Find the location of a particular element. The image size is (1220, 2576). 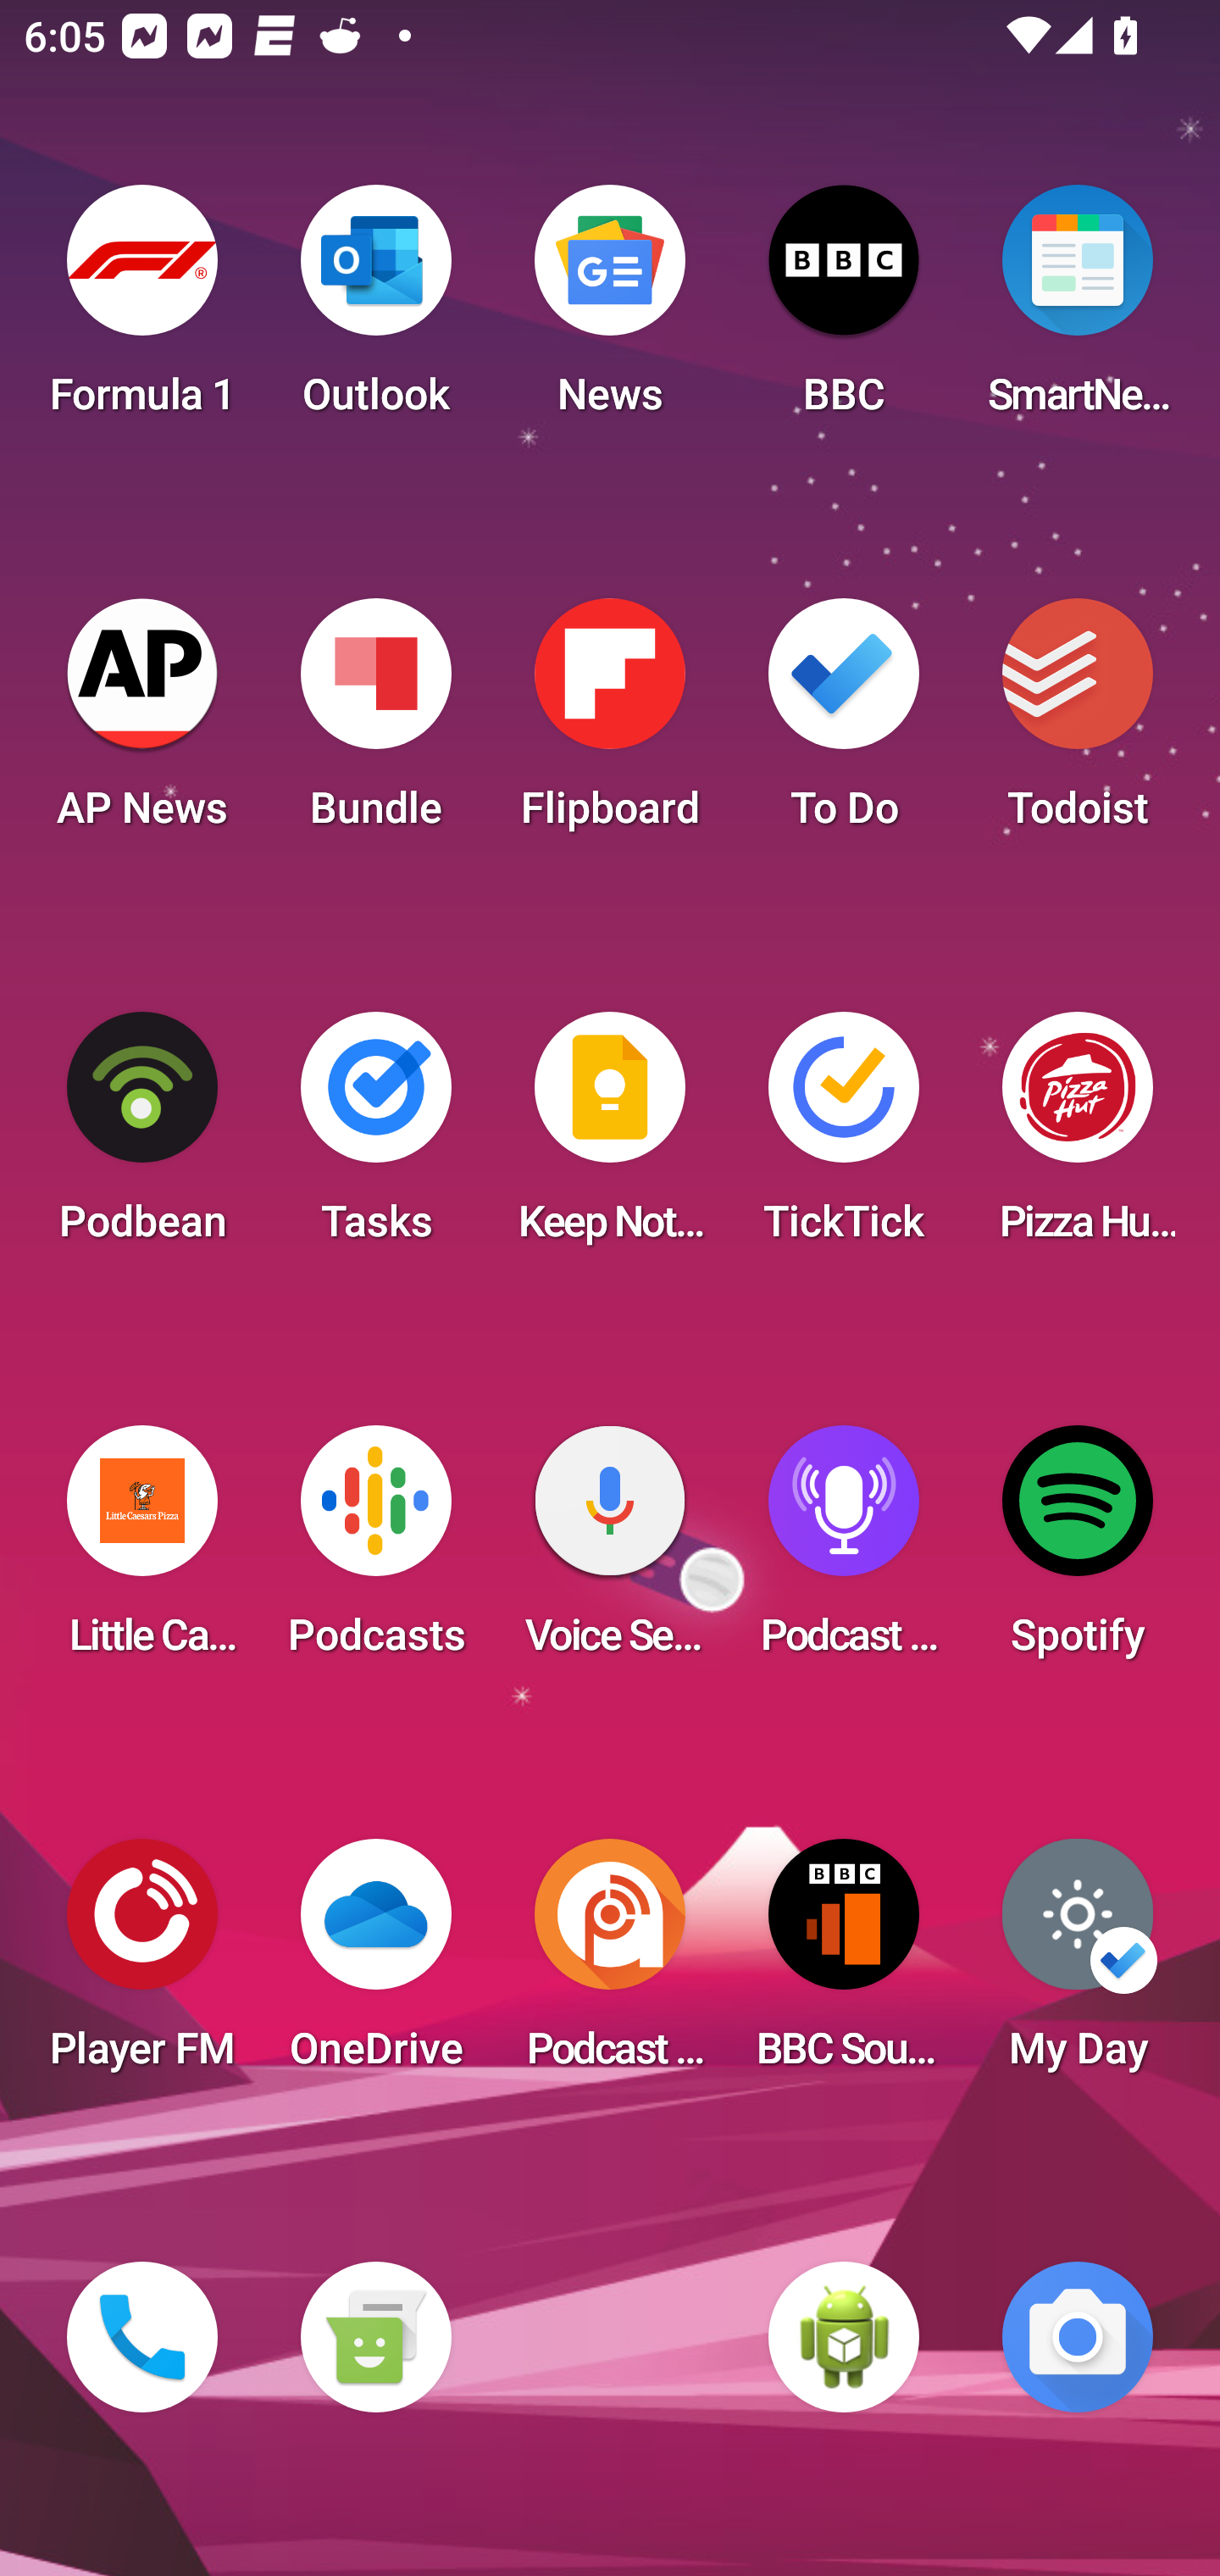

Player FM is located at coordinates (142, 1964).